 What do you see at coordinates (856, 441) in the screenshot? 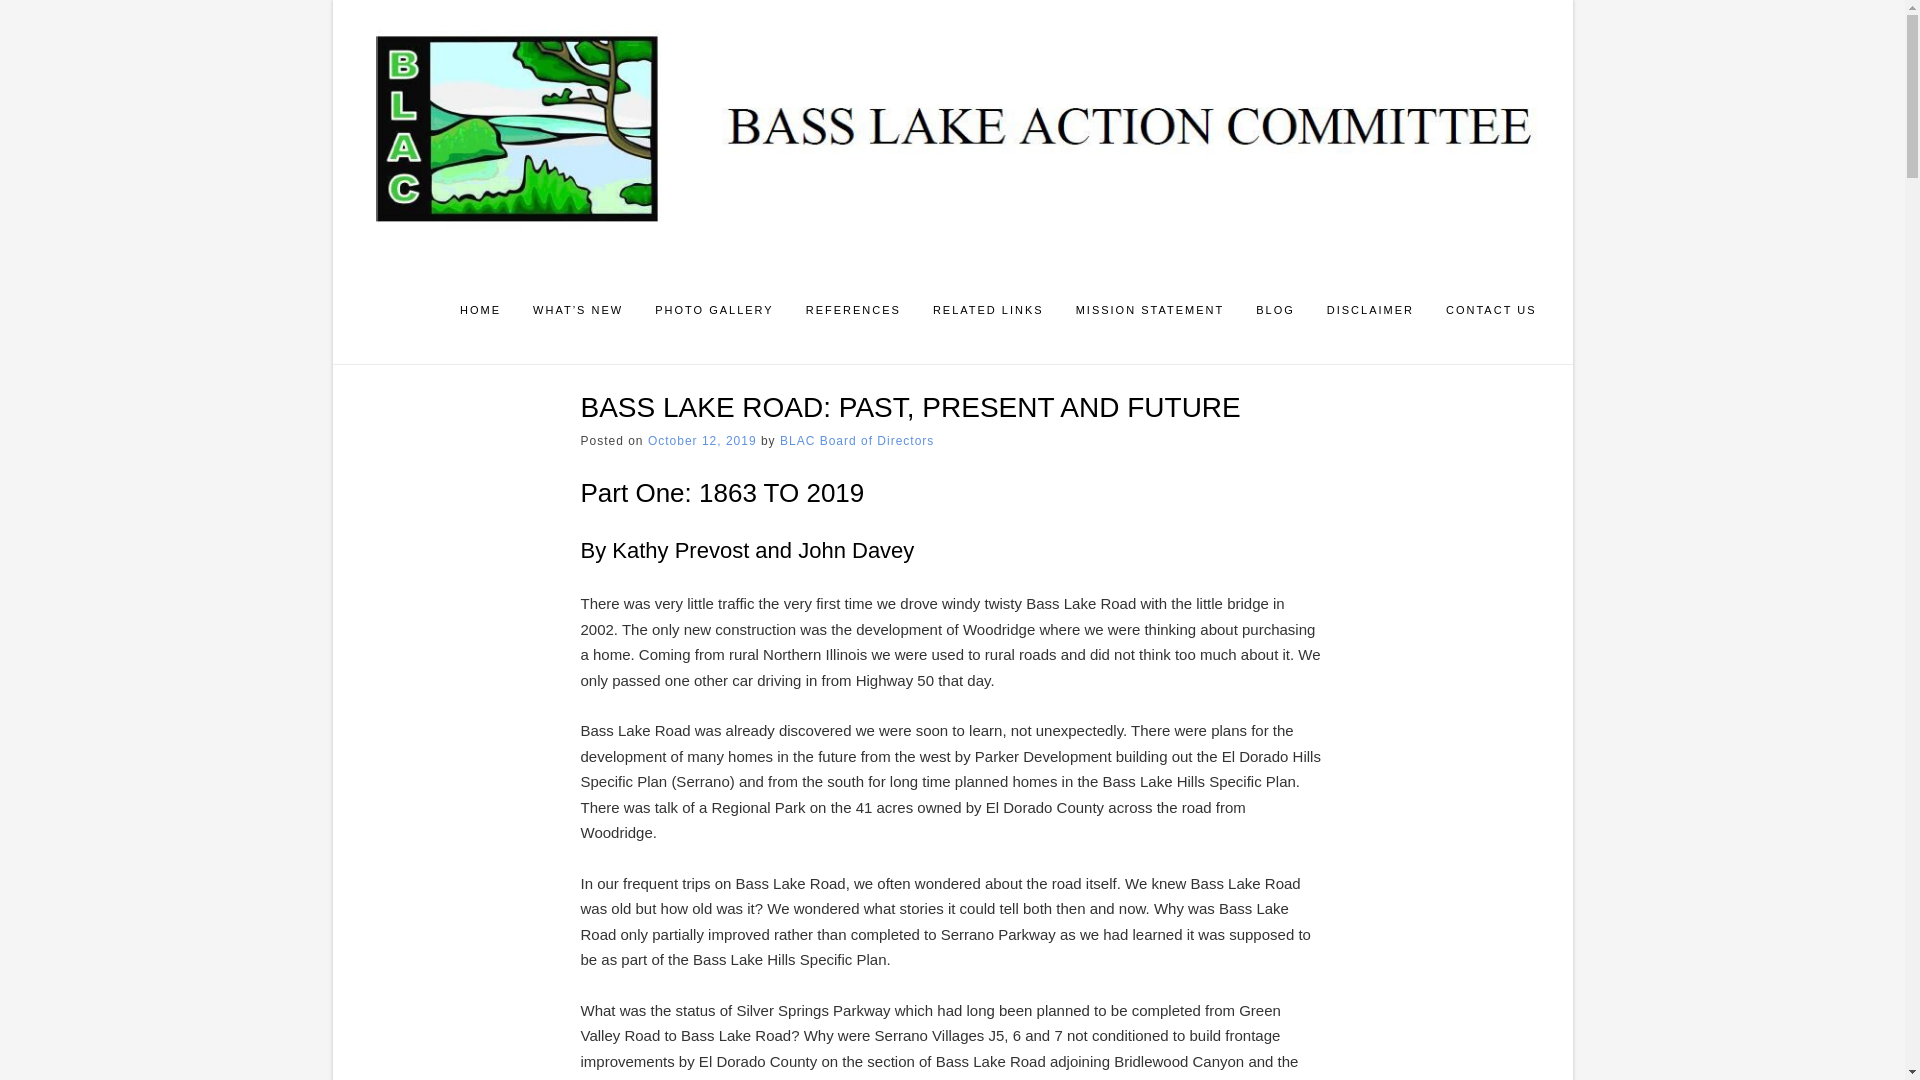
I see `BLAC Board of Directors` at bounding box center [856, 441].